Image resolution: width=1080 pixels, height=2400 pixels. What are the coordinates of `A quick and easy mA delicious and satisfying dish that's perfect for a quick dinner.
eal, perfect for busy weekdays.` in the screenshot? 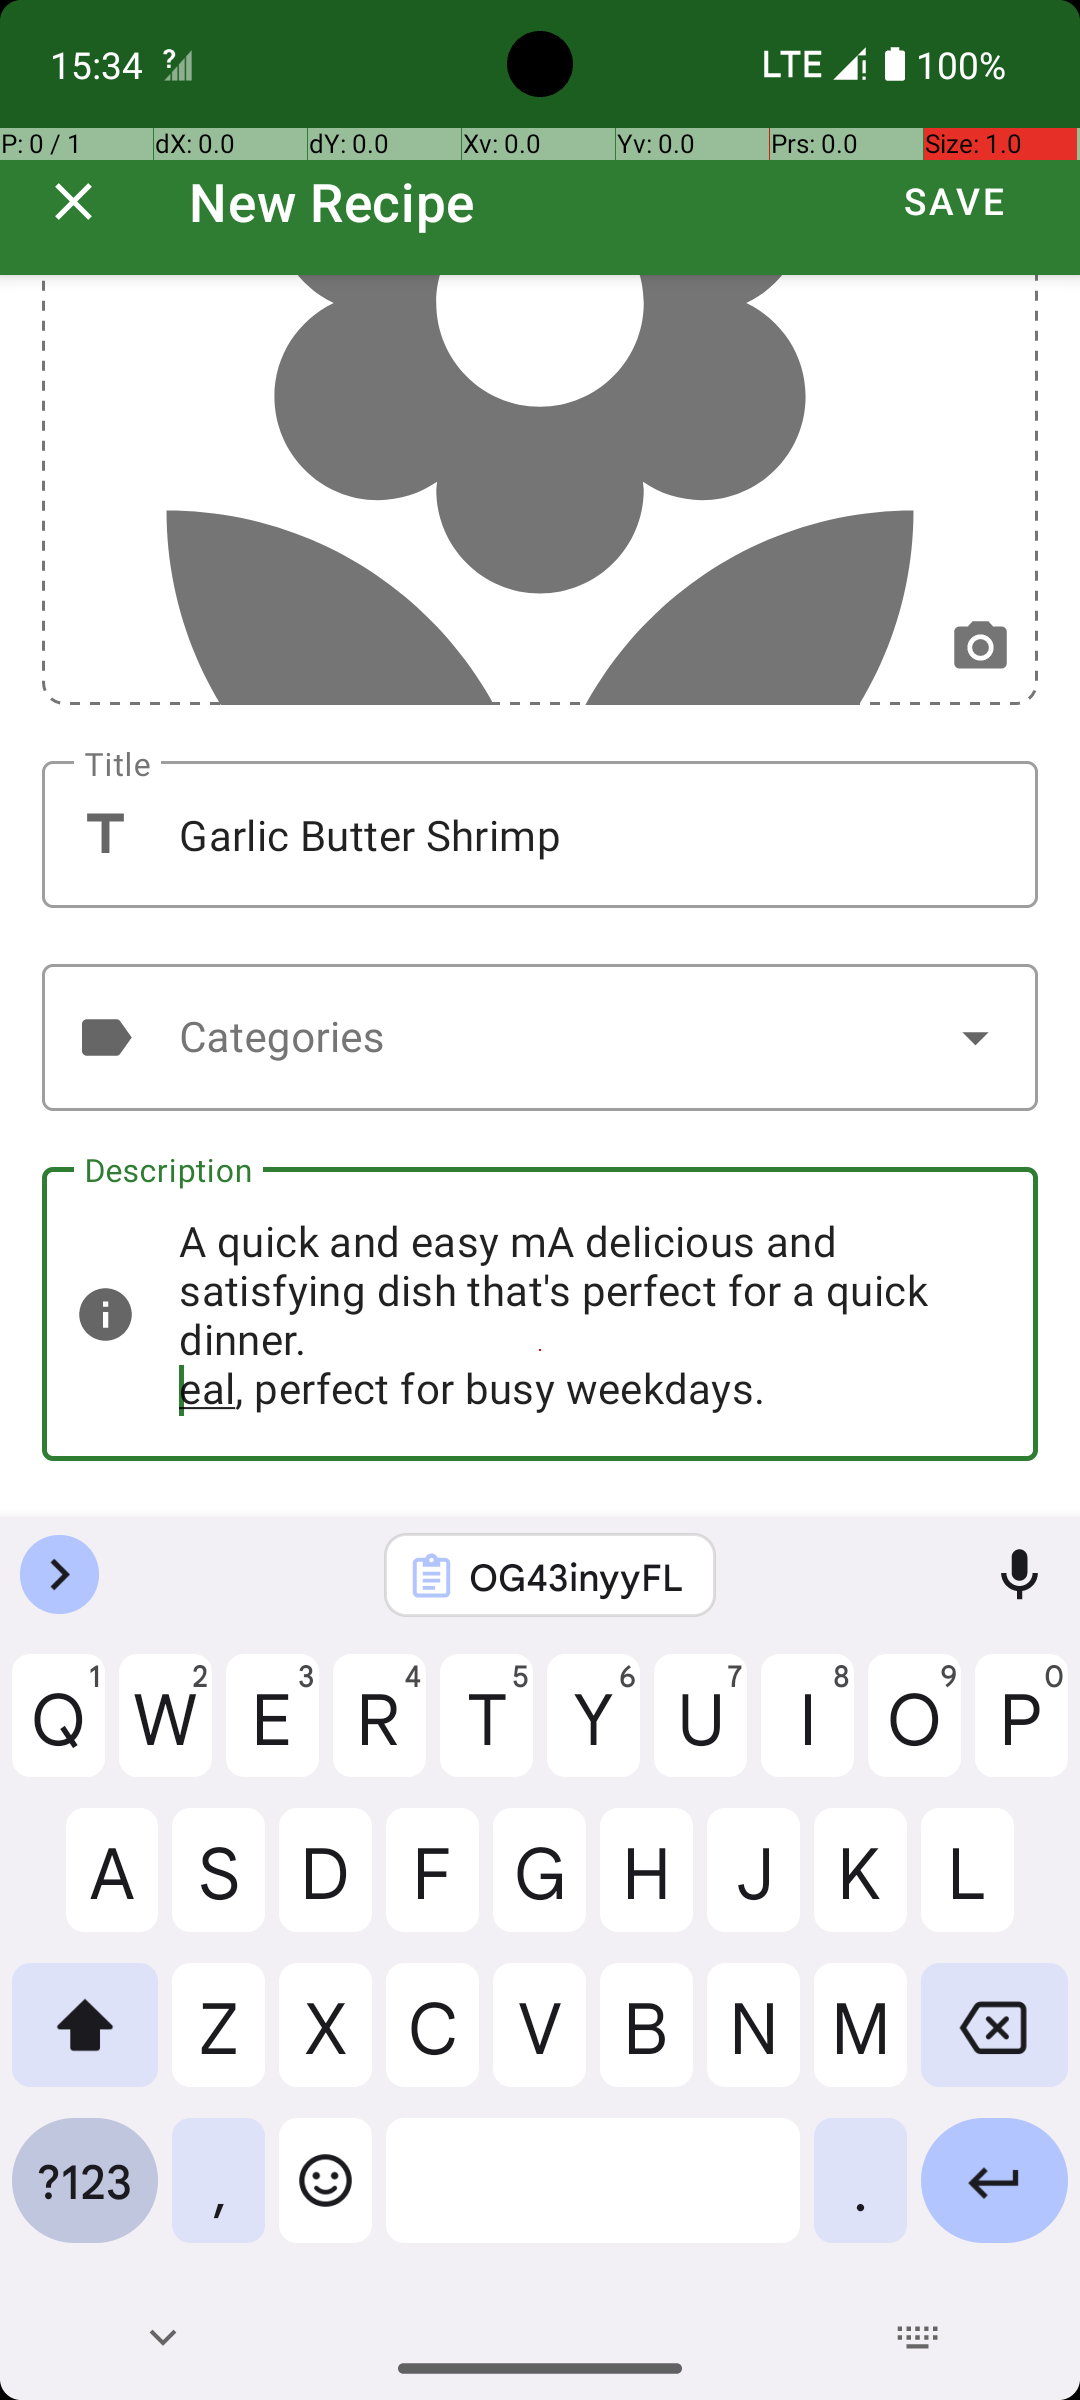 It's located at (540, 1314).